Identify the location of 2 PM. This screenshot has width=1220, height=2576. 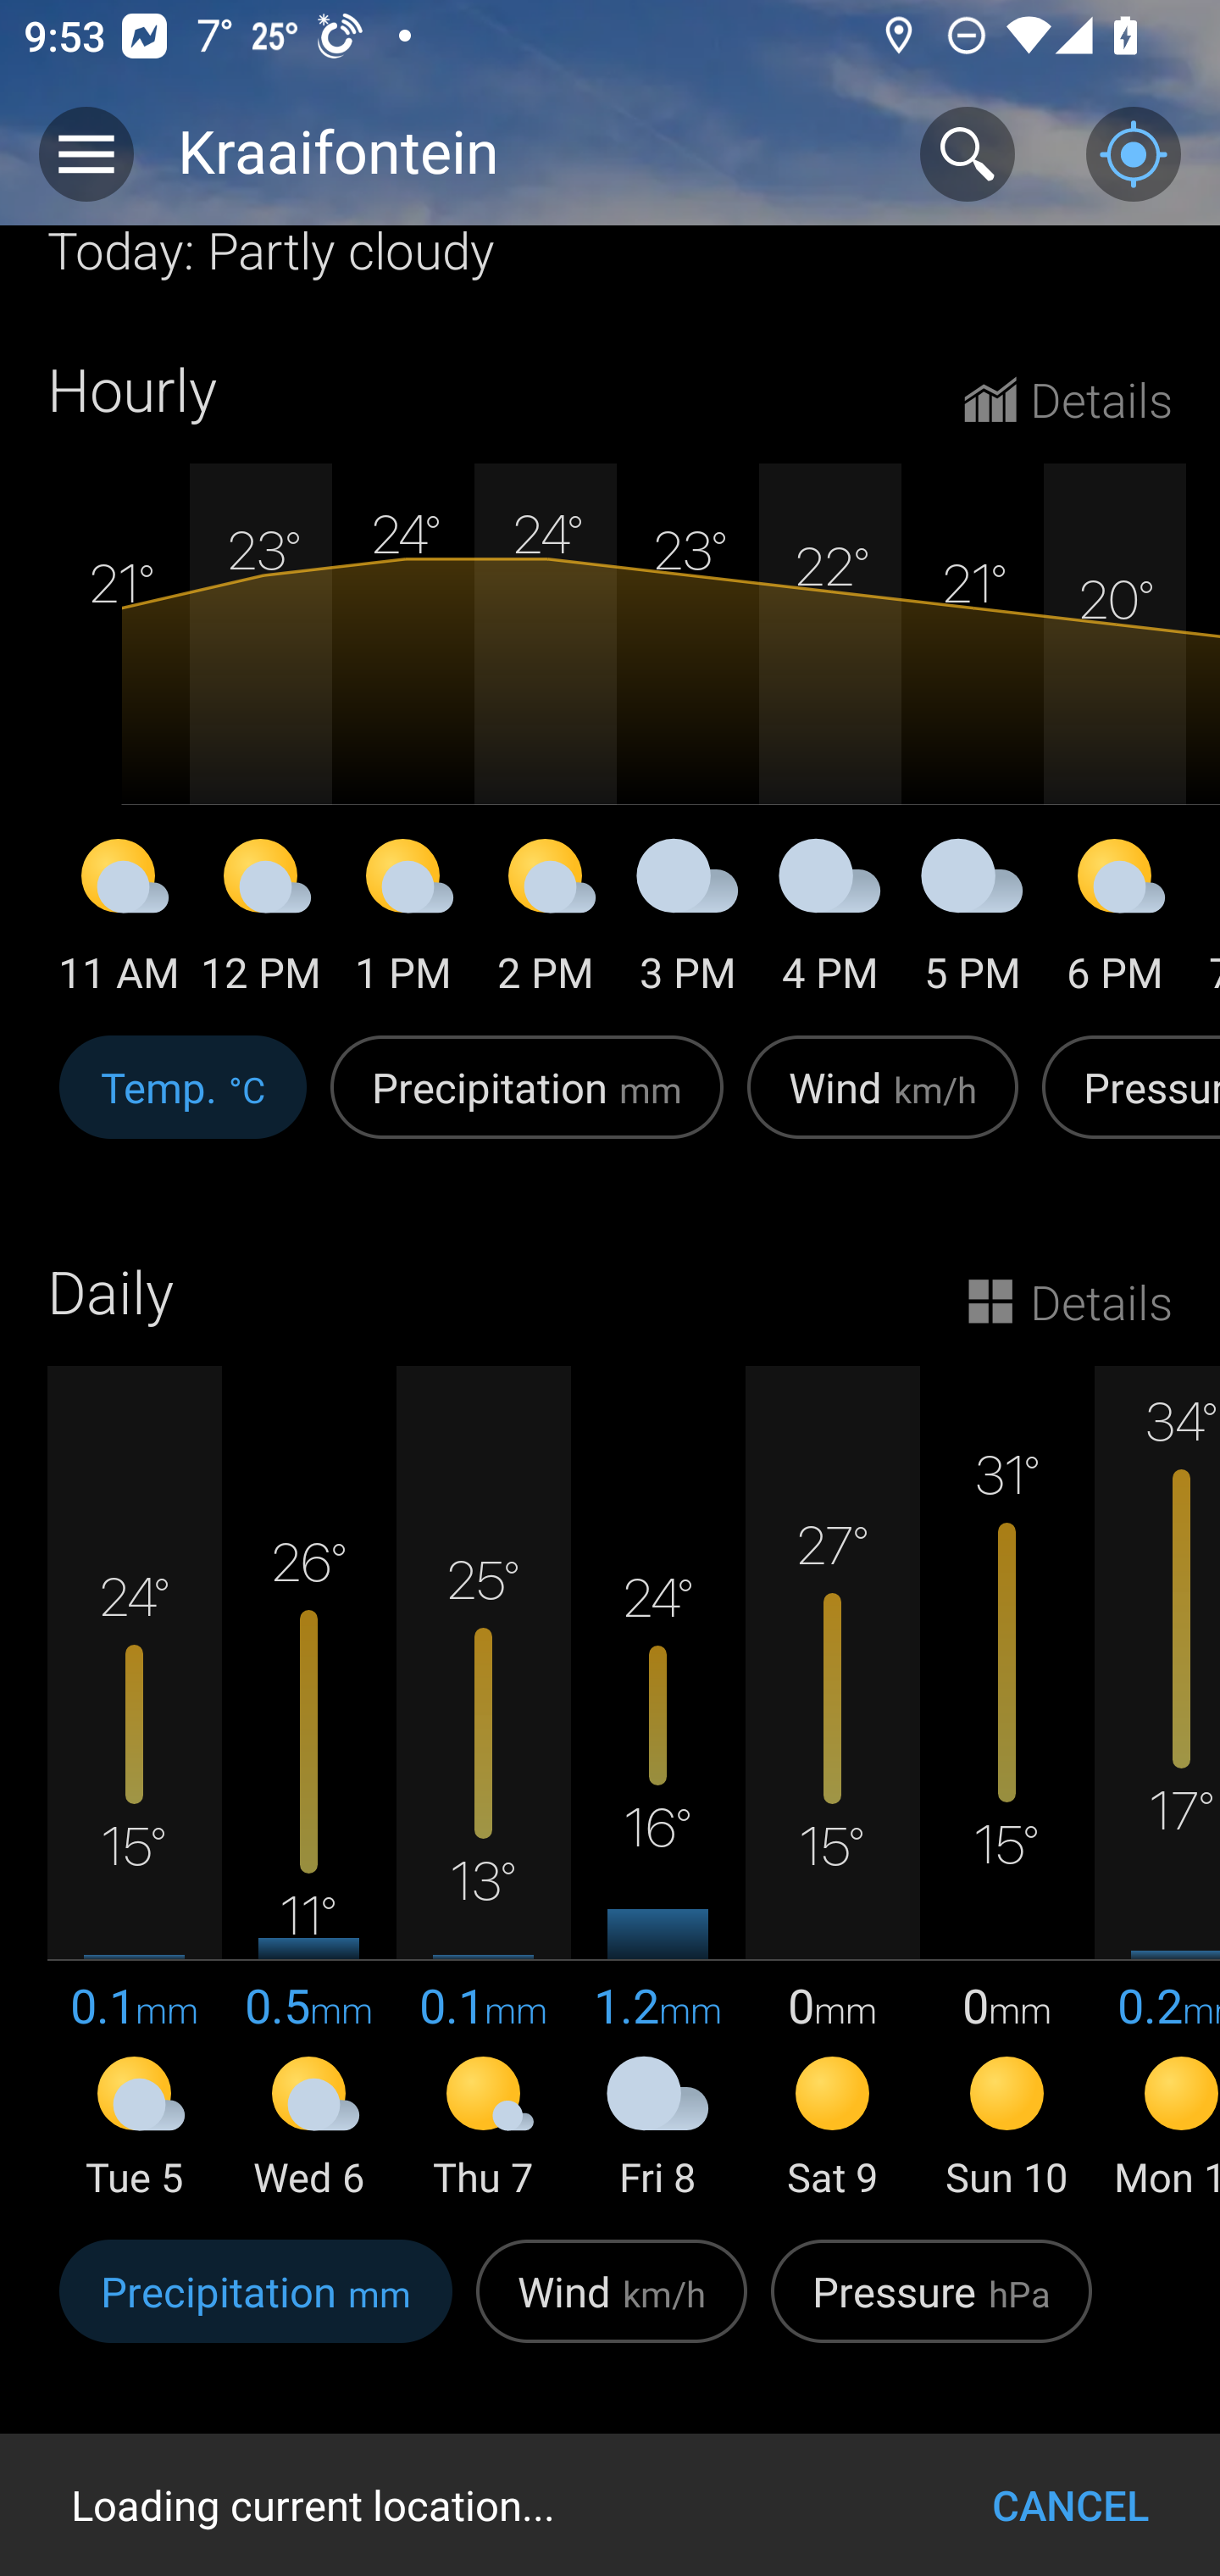
(546, 920).